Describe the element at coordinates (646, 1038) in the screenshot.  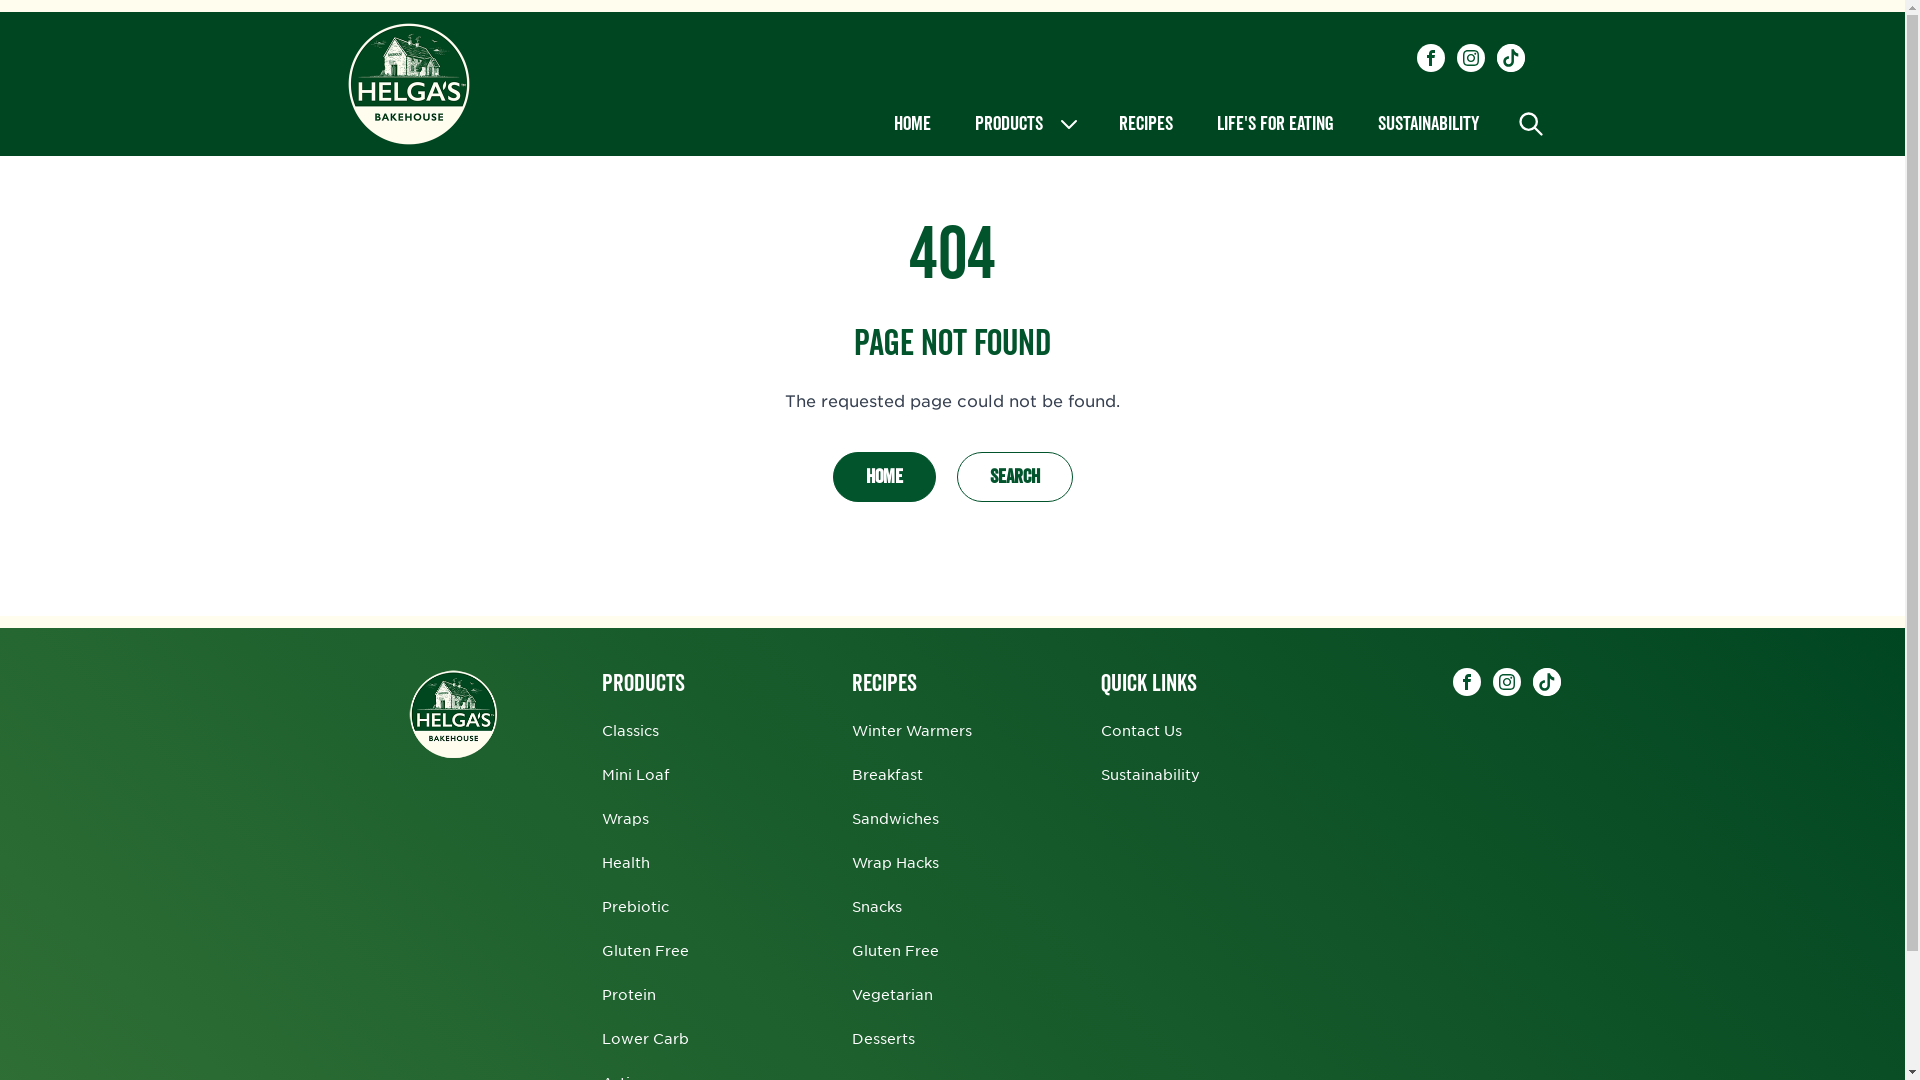
I see `Lower Carb` at that location.